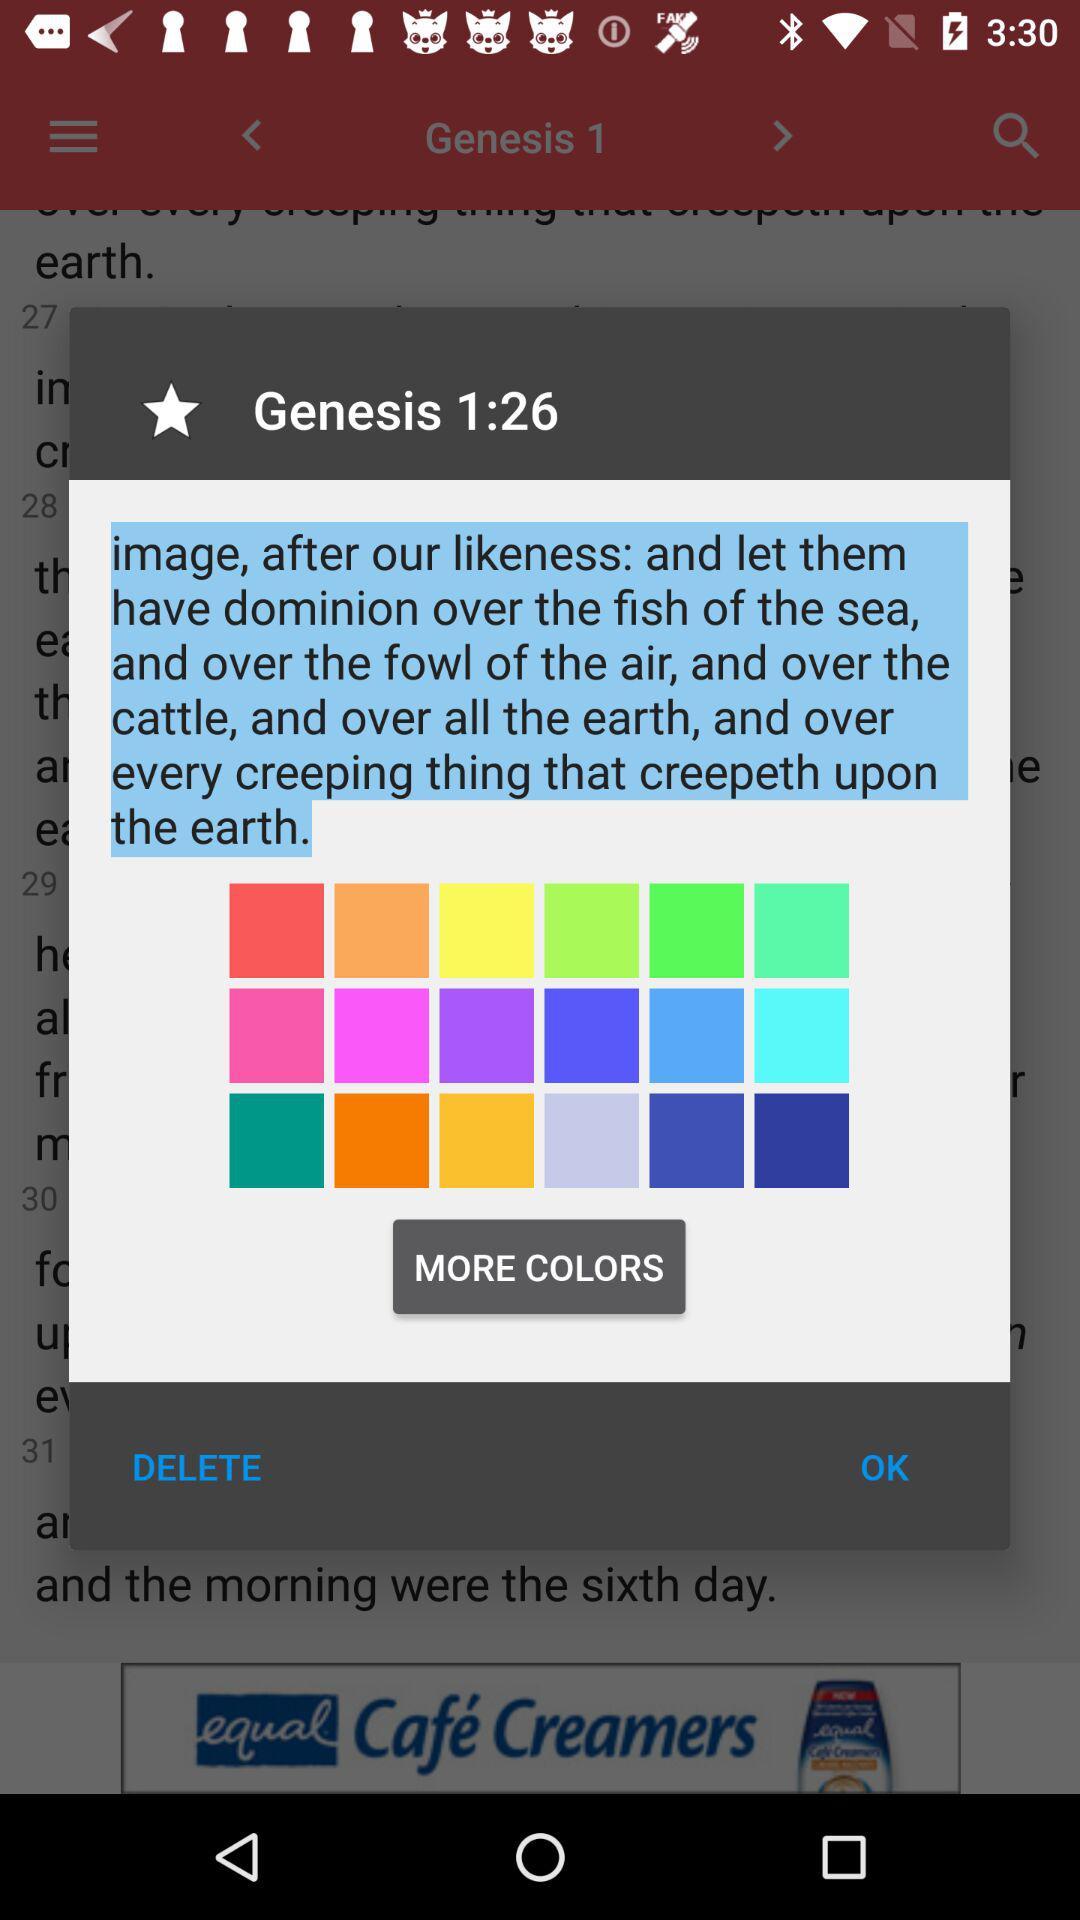 The image size is (1080, 1920). I want to click on select color, so click(486, 930).